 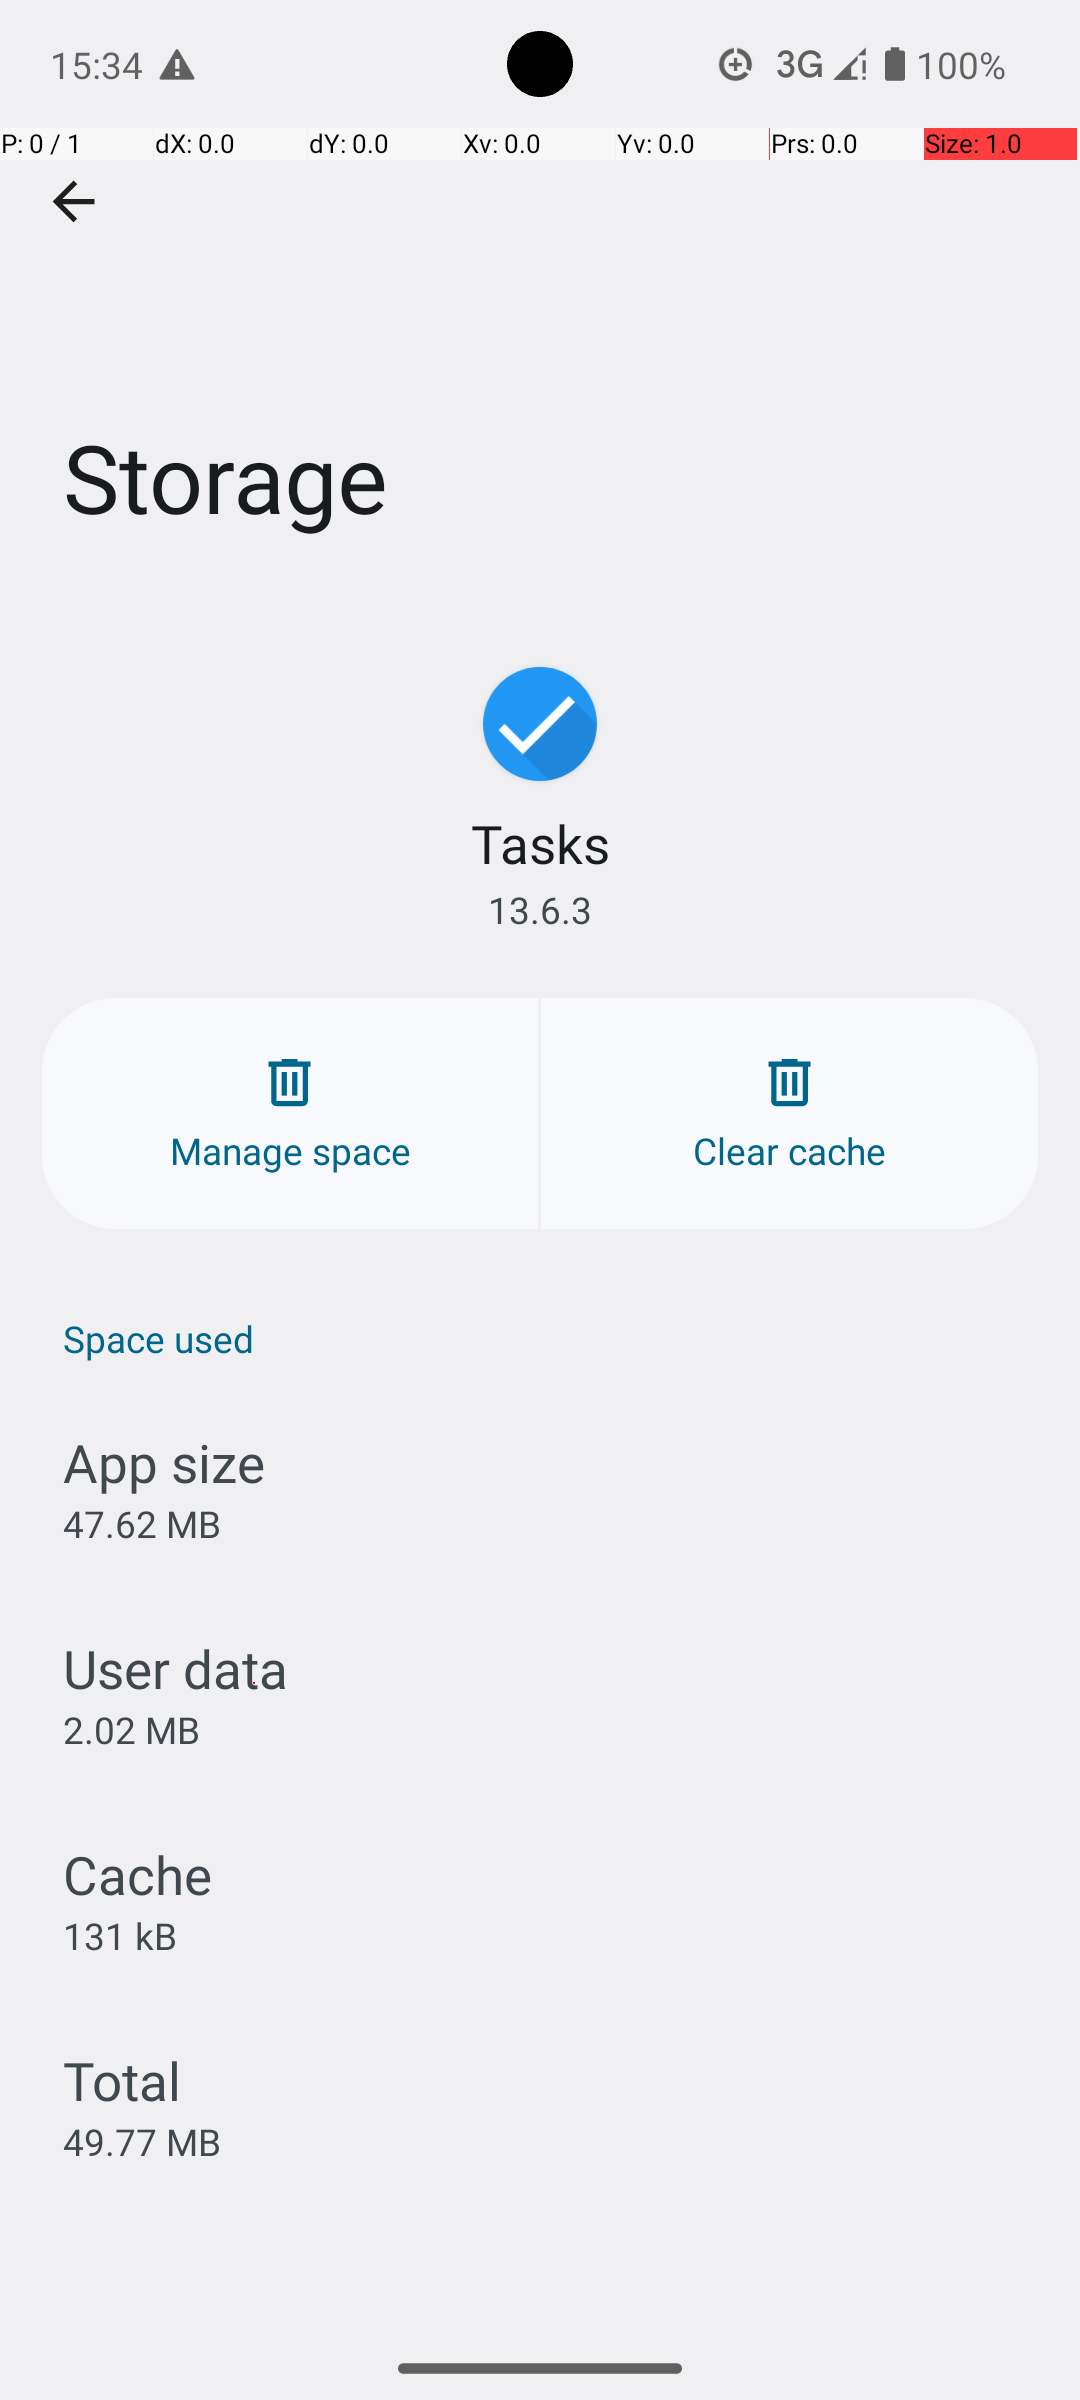 What do you see at coordinates (550, 1338) in the screenshot?
I see `Space used` at bounding box center [550, 1338].